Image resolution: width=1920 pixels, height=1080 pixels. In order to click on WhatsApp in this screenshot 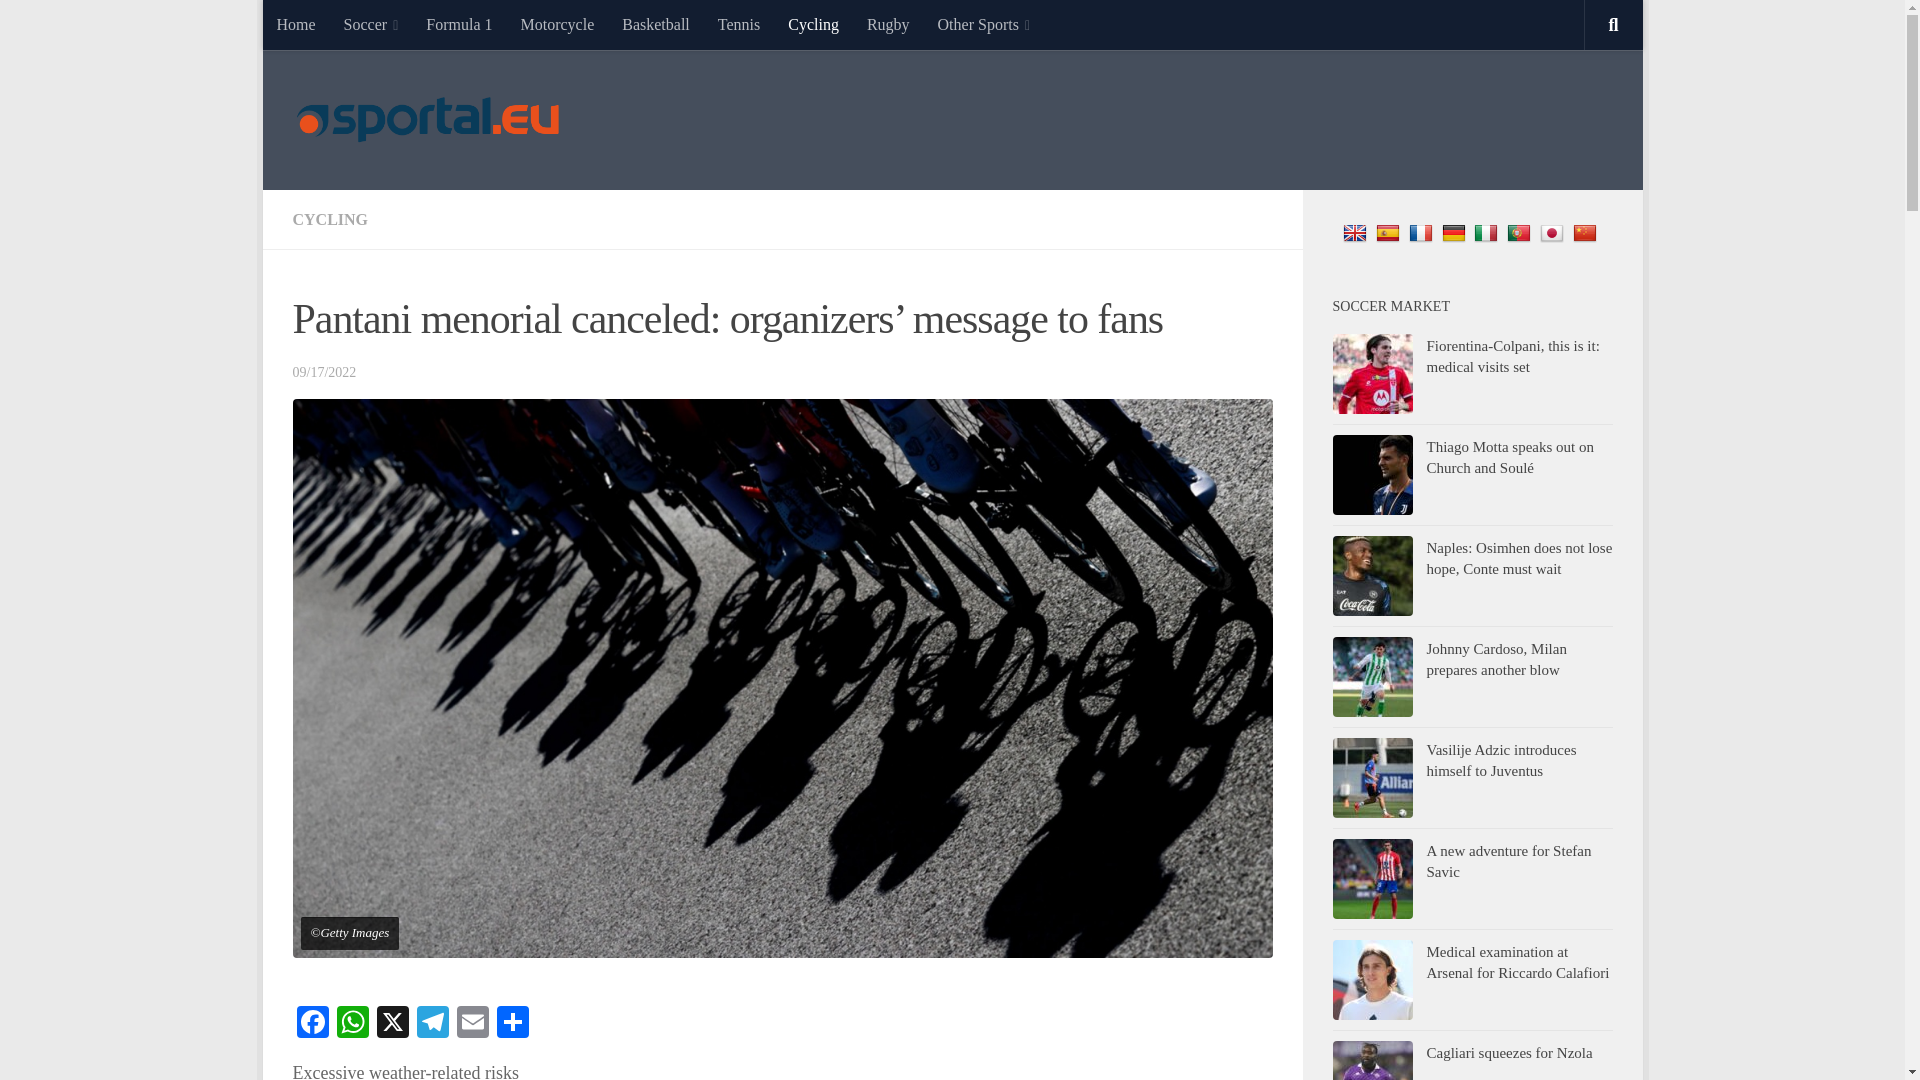, I will do `click(352, 1024)`.